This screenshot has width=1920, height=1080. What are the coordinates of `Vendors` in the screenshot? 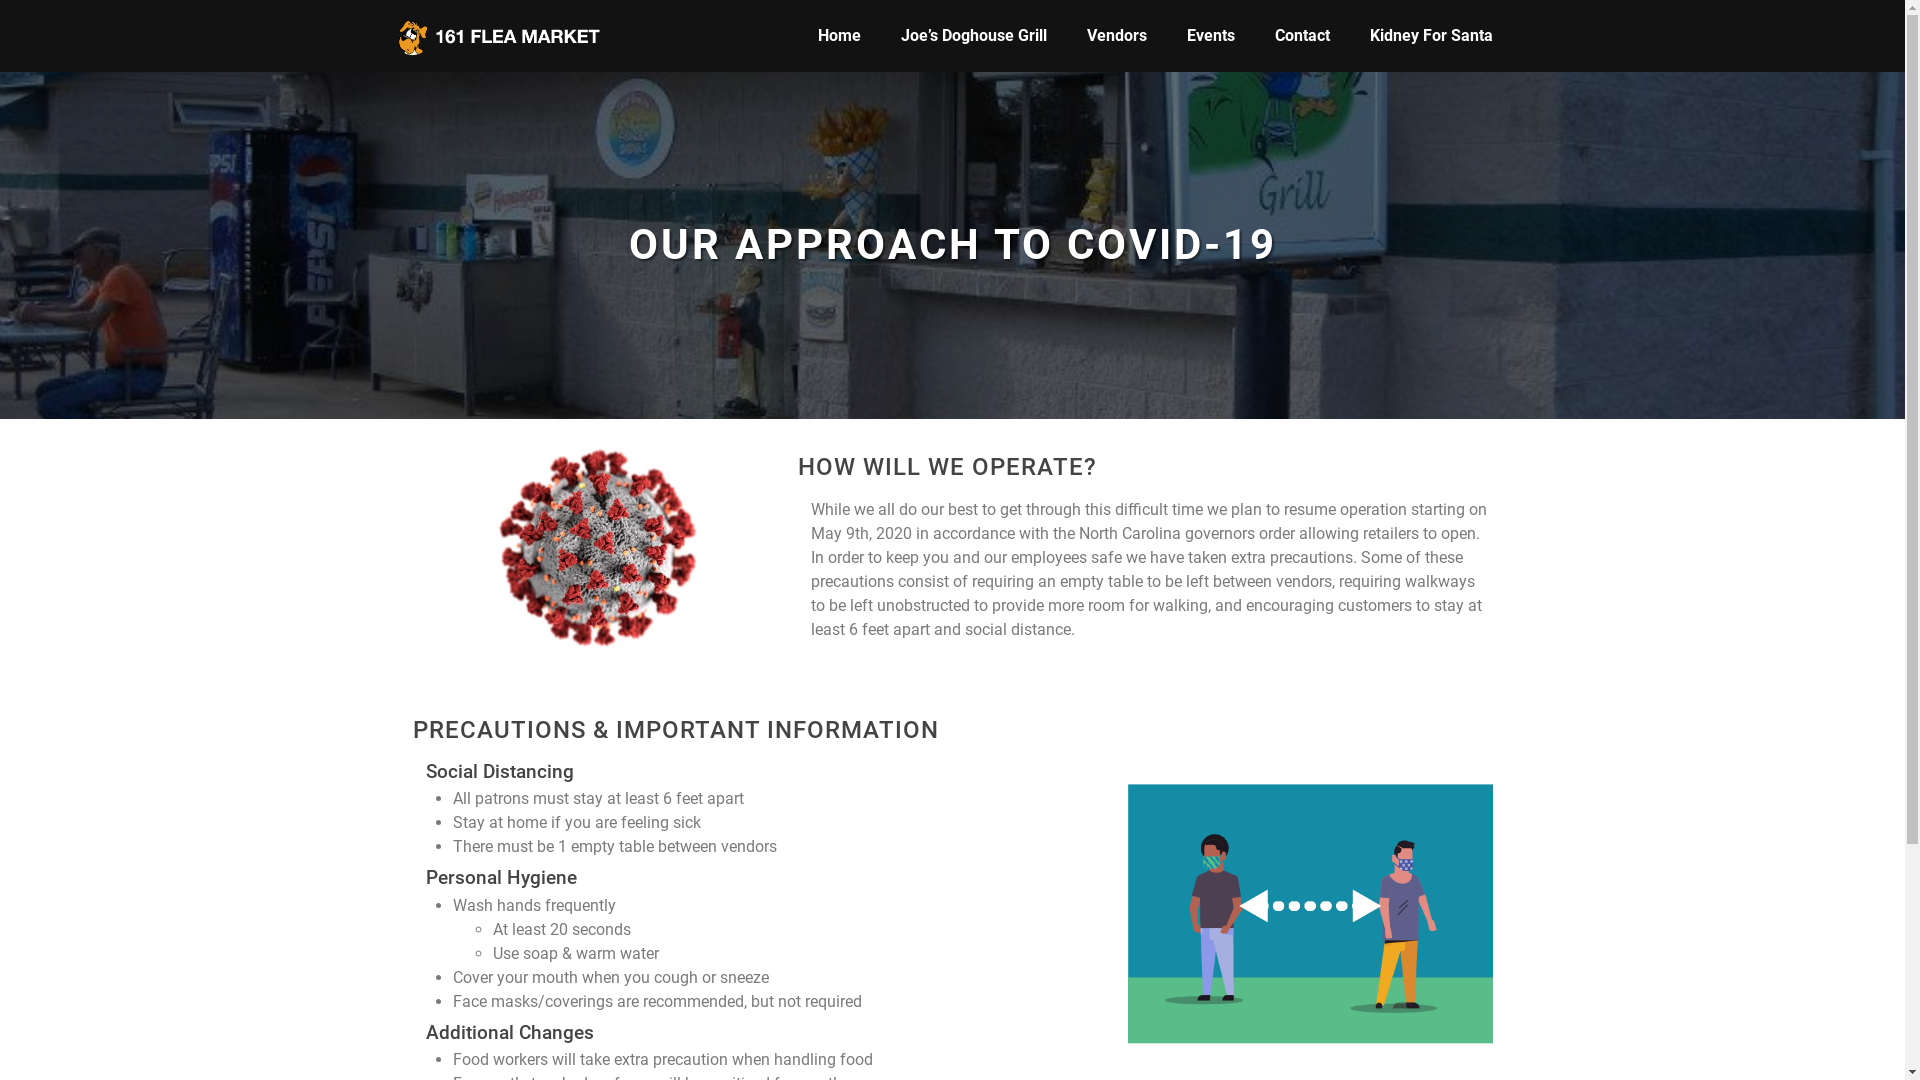 It's located at (1116, 36).